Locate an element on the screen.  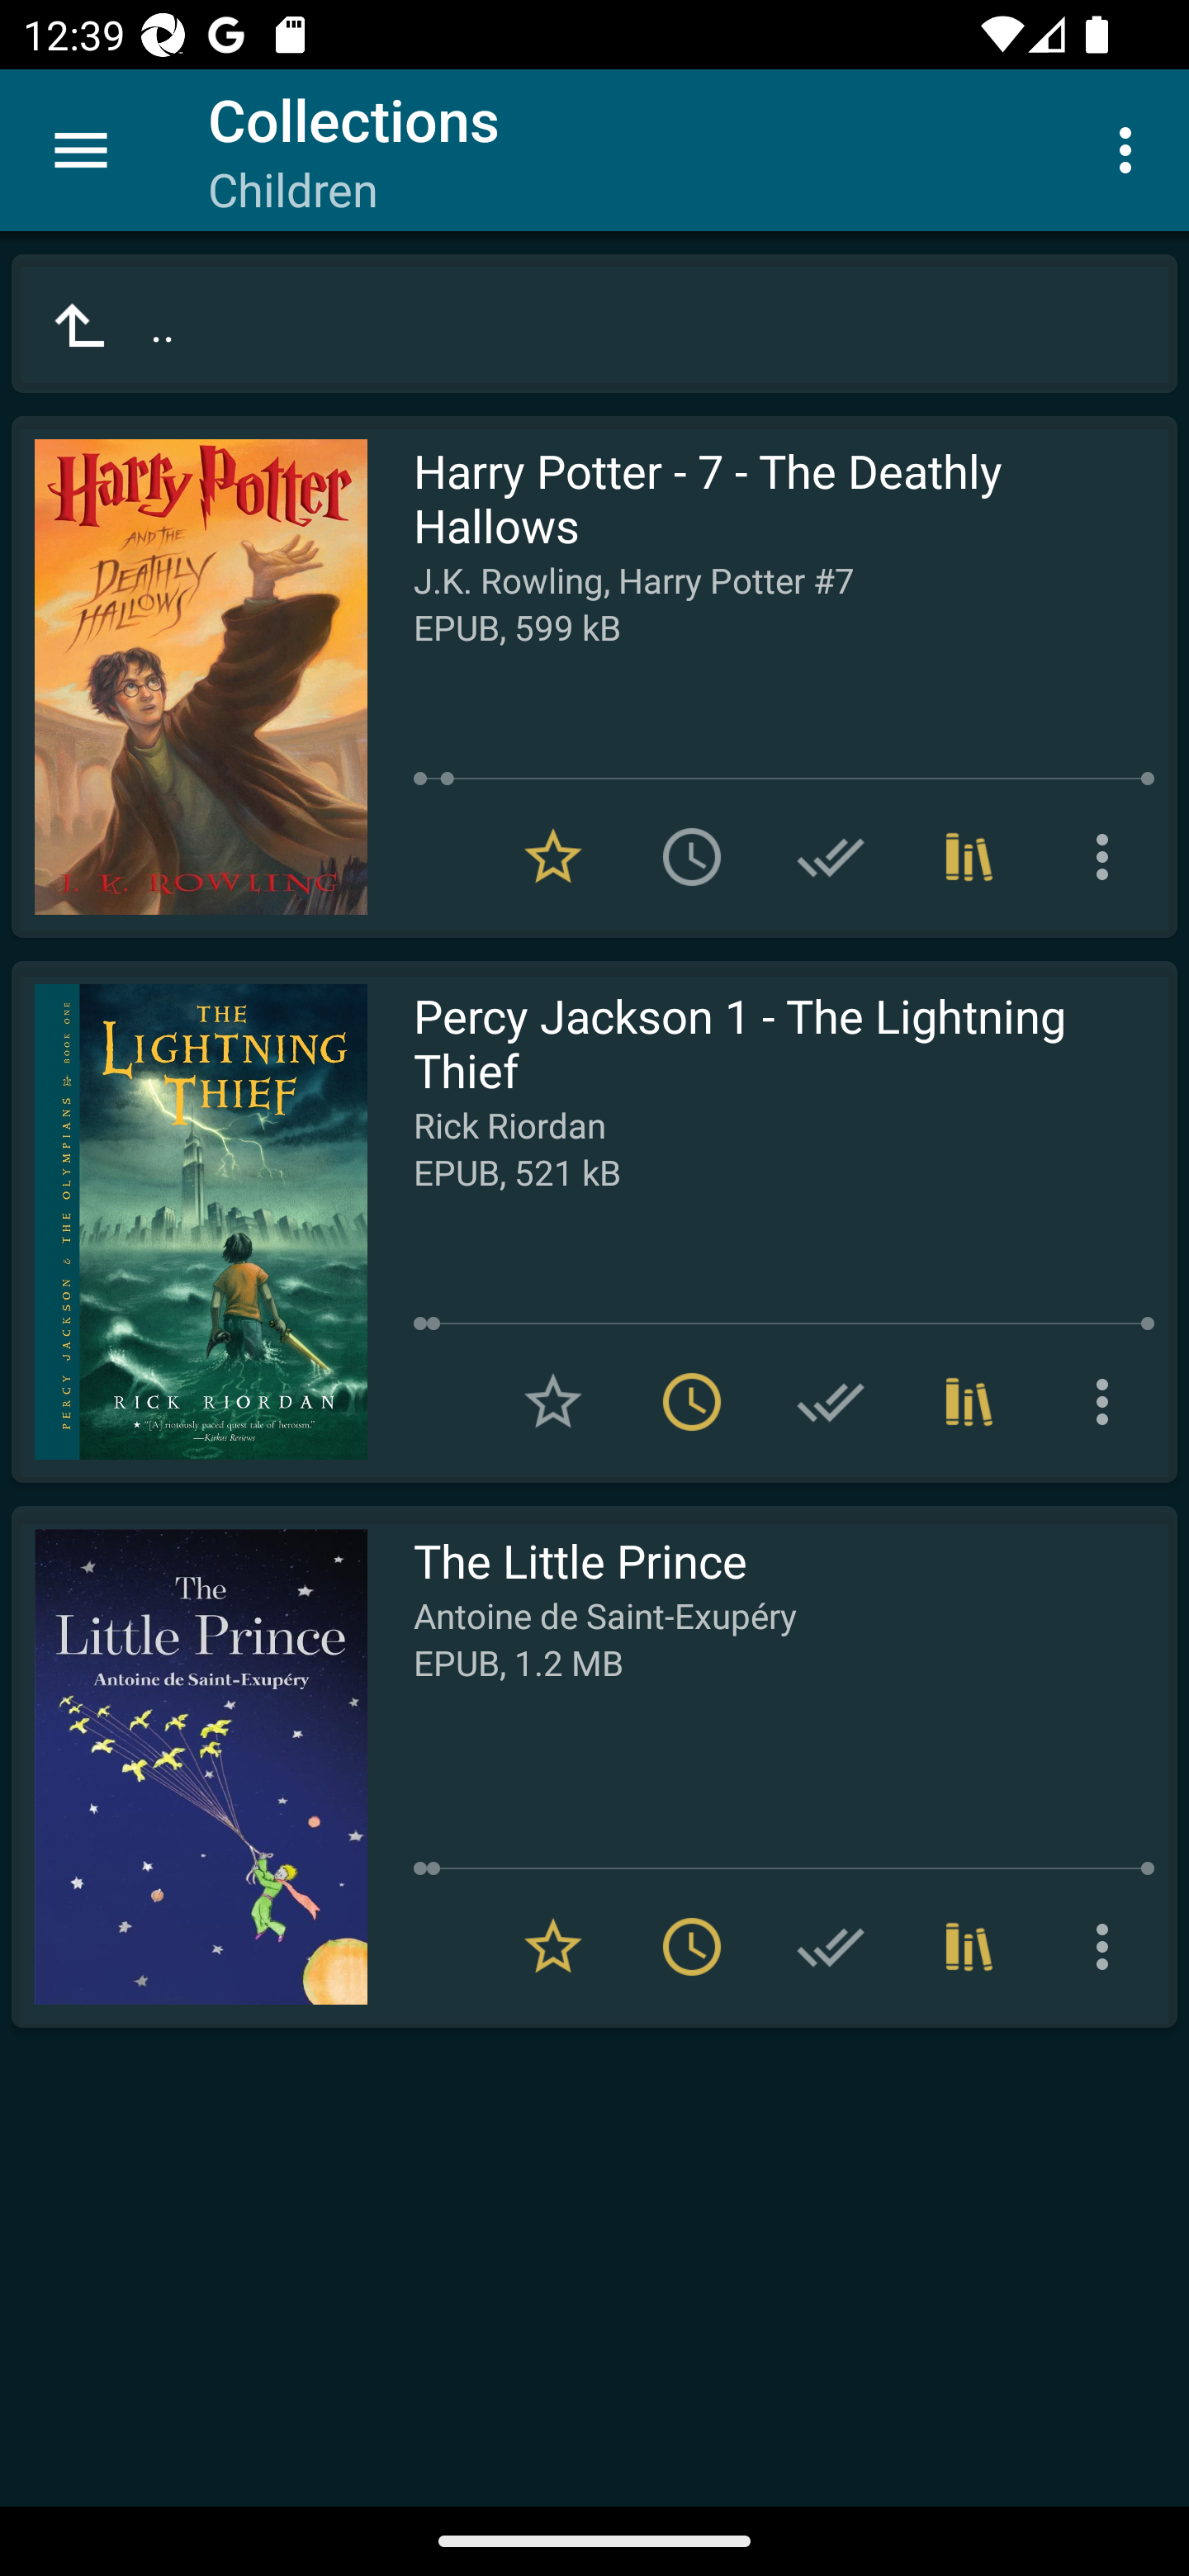
Menu is located at coordinates (81, 150).